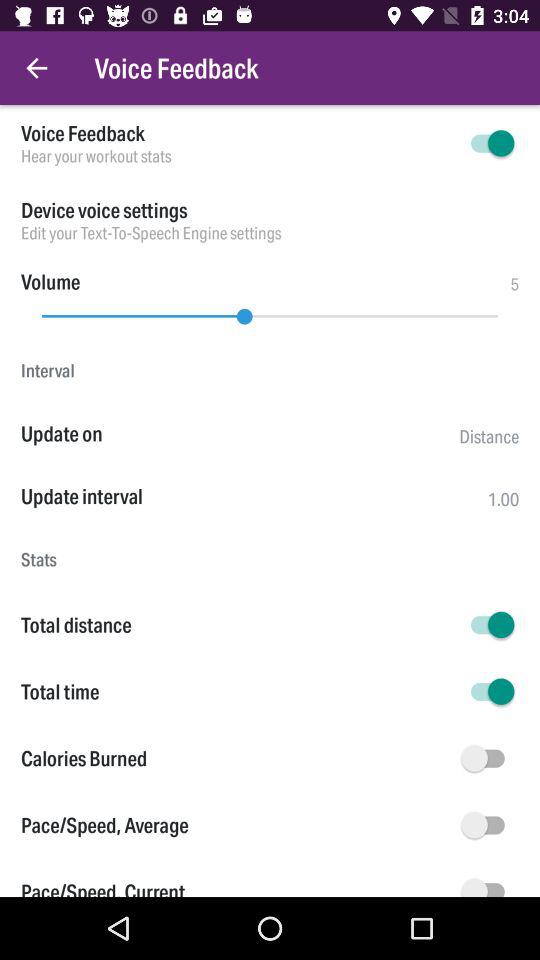 The width and height of the screenshot is (540, 960). What do you see at coordinates (270, 311) in the screenshot?
I see `select the item above the interval` at bounding box center [270, 311].